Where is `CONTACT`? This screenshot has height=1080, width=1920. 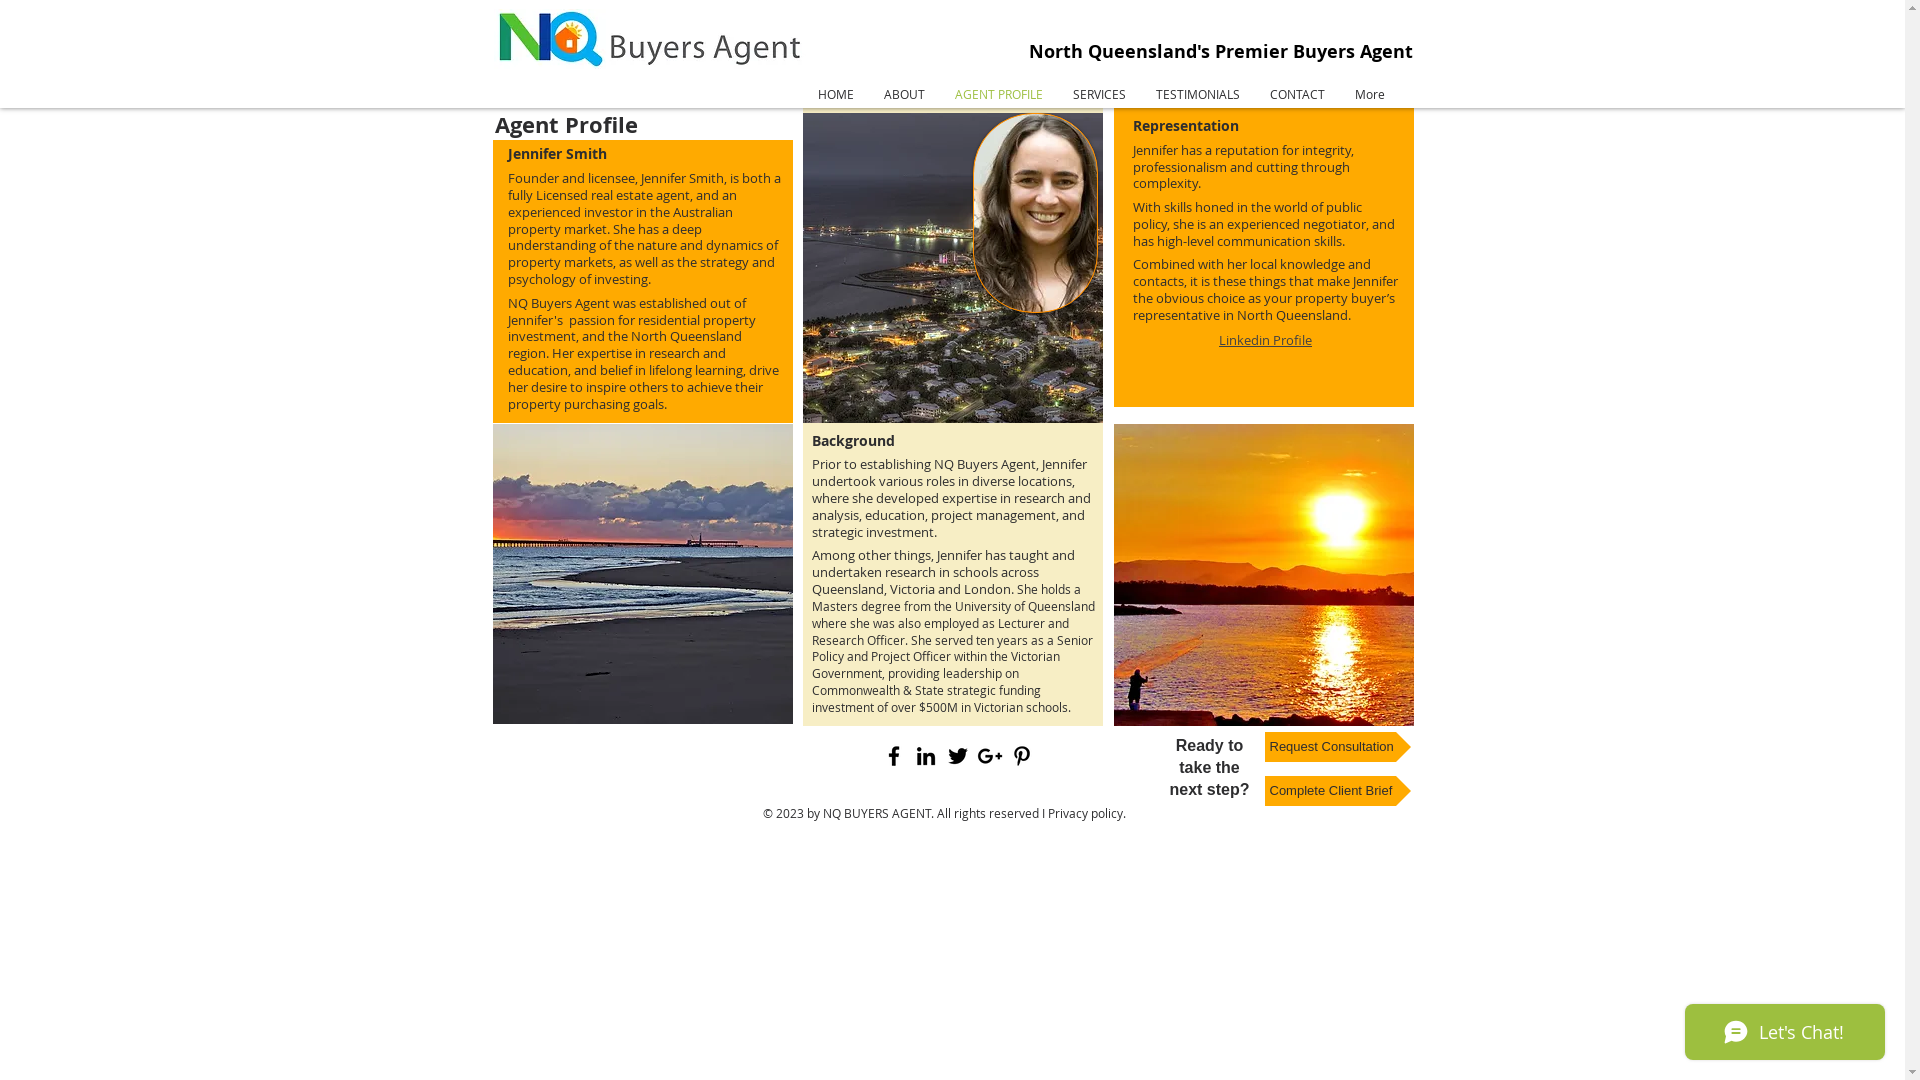 CONTACT is located at coordinates (1296, 94).